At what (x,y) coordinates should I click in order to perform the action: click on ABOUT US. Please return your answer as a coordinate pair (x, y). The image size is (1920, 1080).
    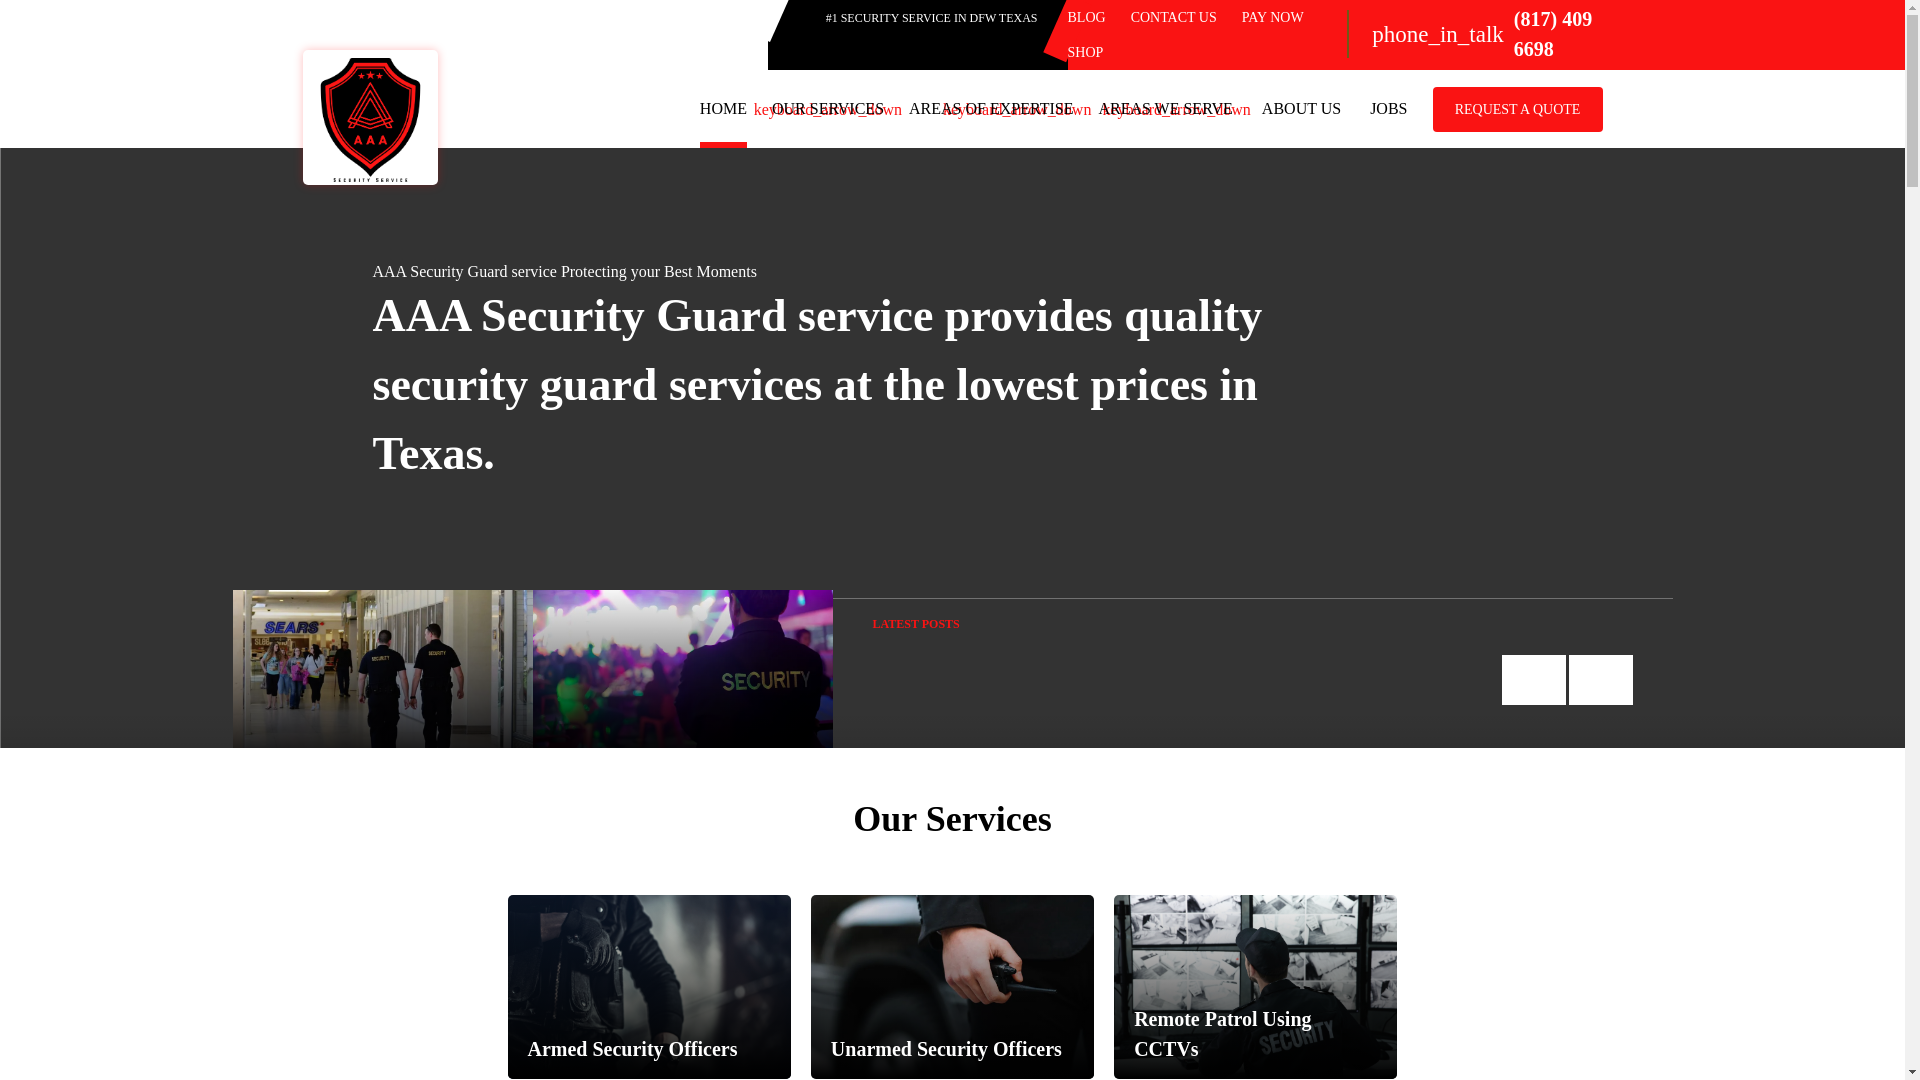
    Looking at the image, I should click on (1300, 108).